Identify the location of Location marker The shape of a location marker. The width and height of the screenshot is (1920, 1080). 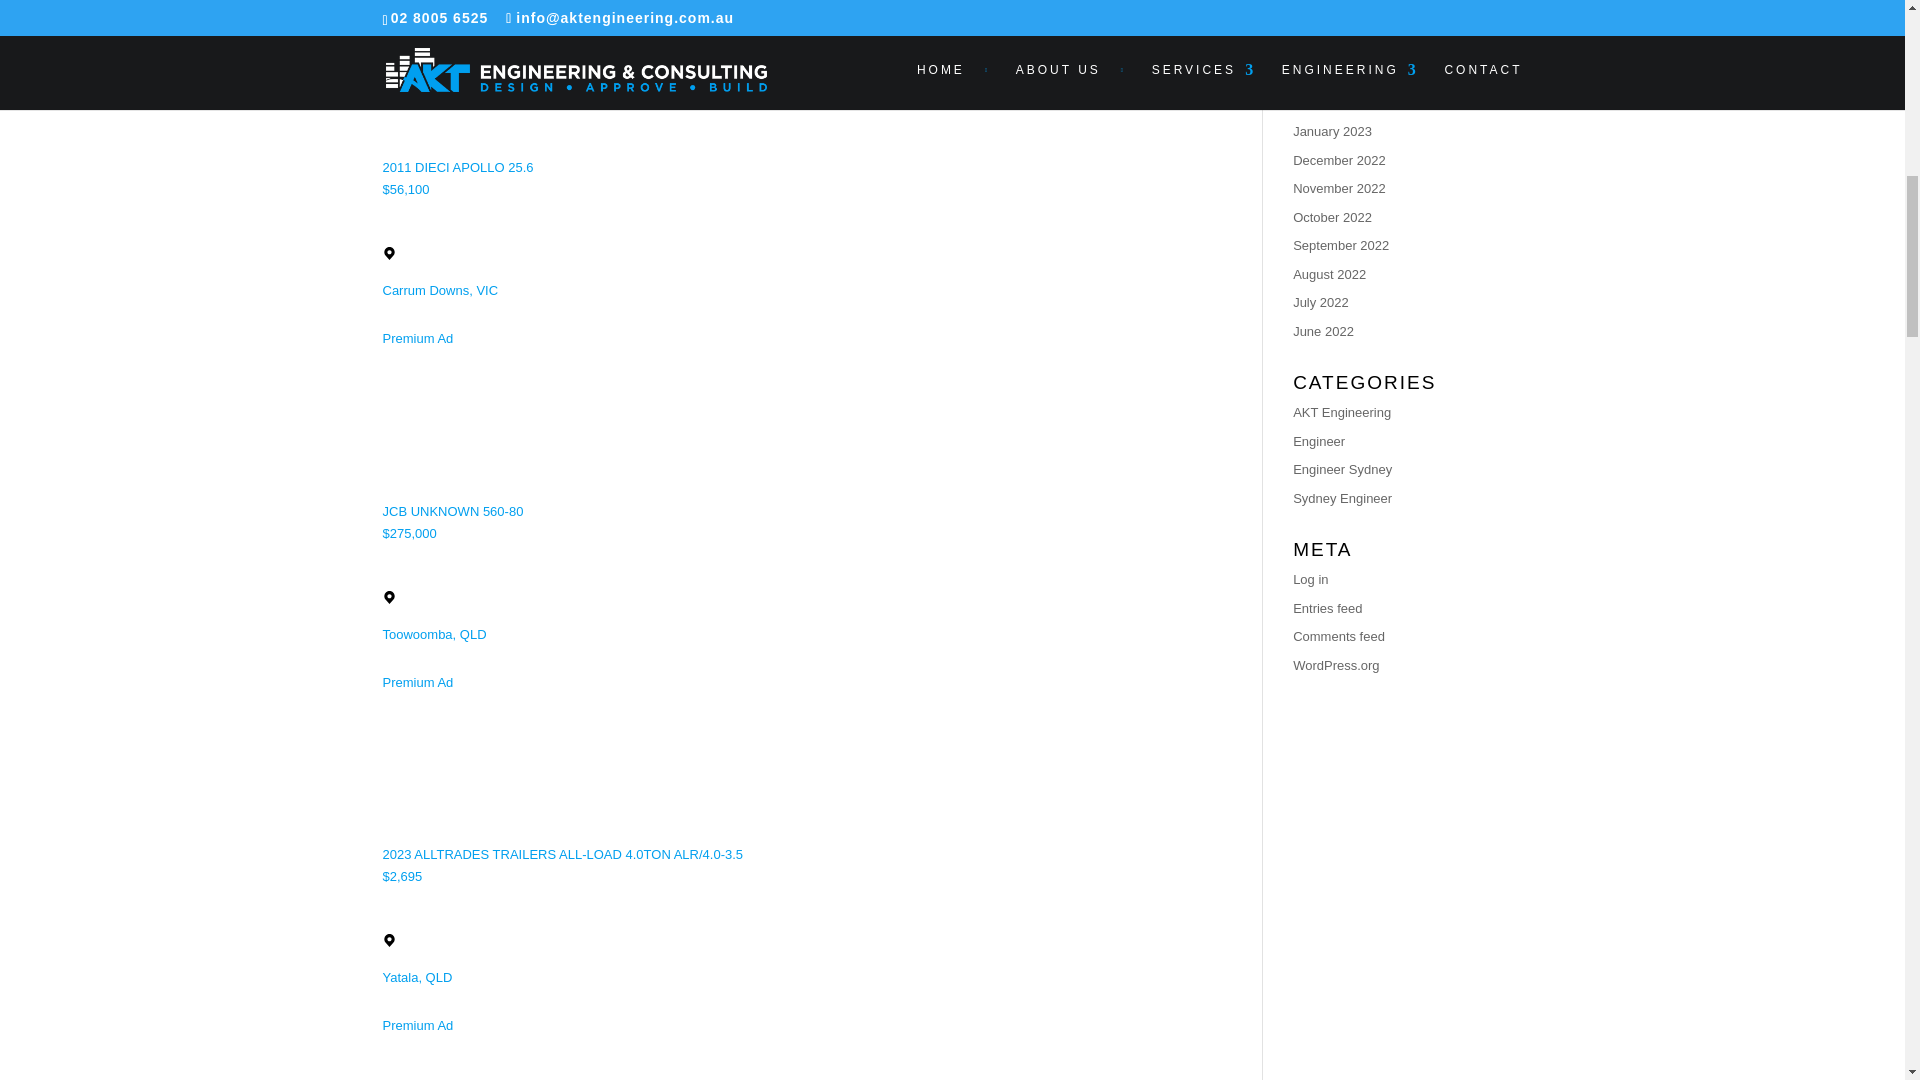
(388, 940).